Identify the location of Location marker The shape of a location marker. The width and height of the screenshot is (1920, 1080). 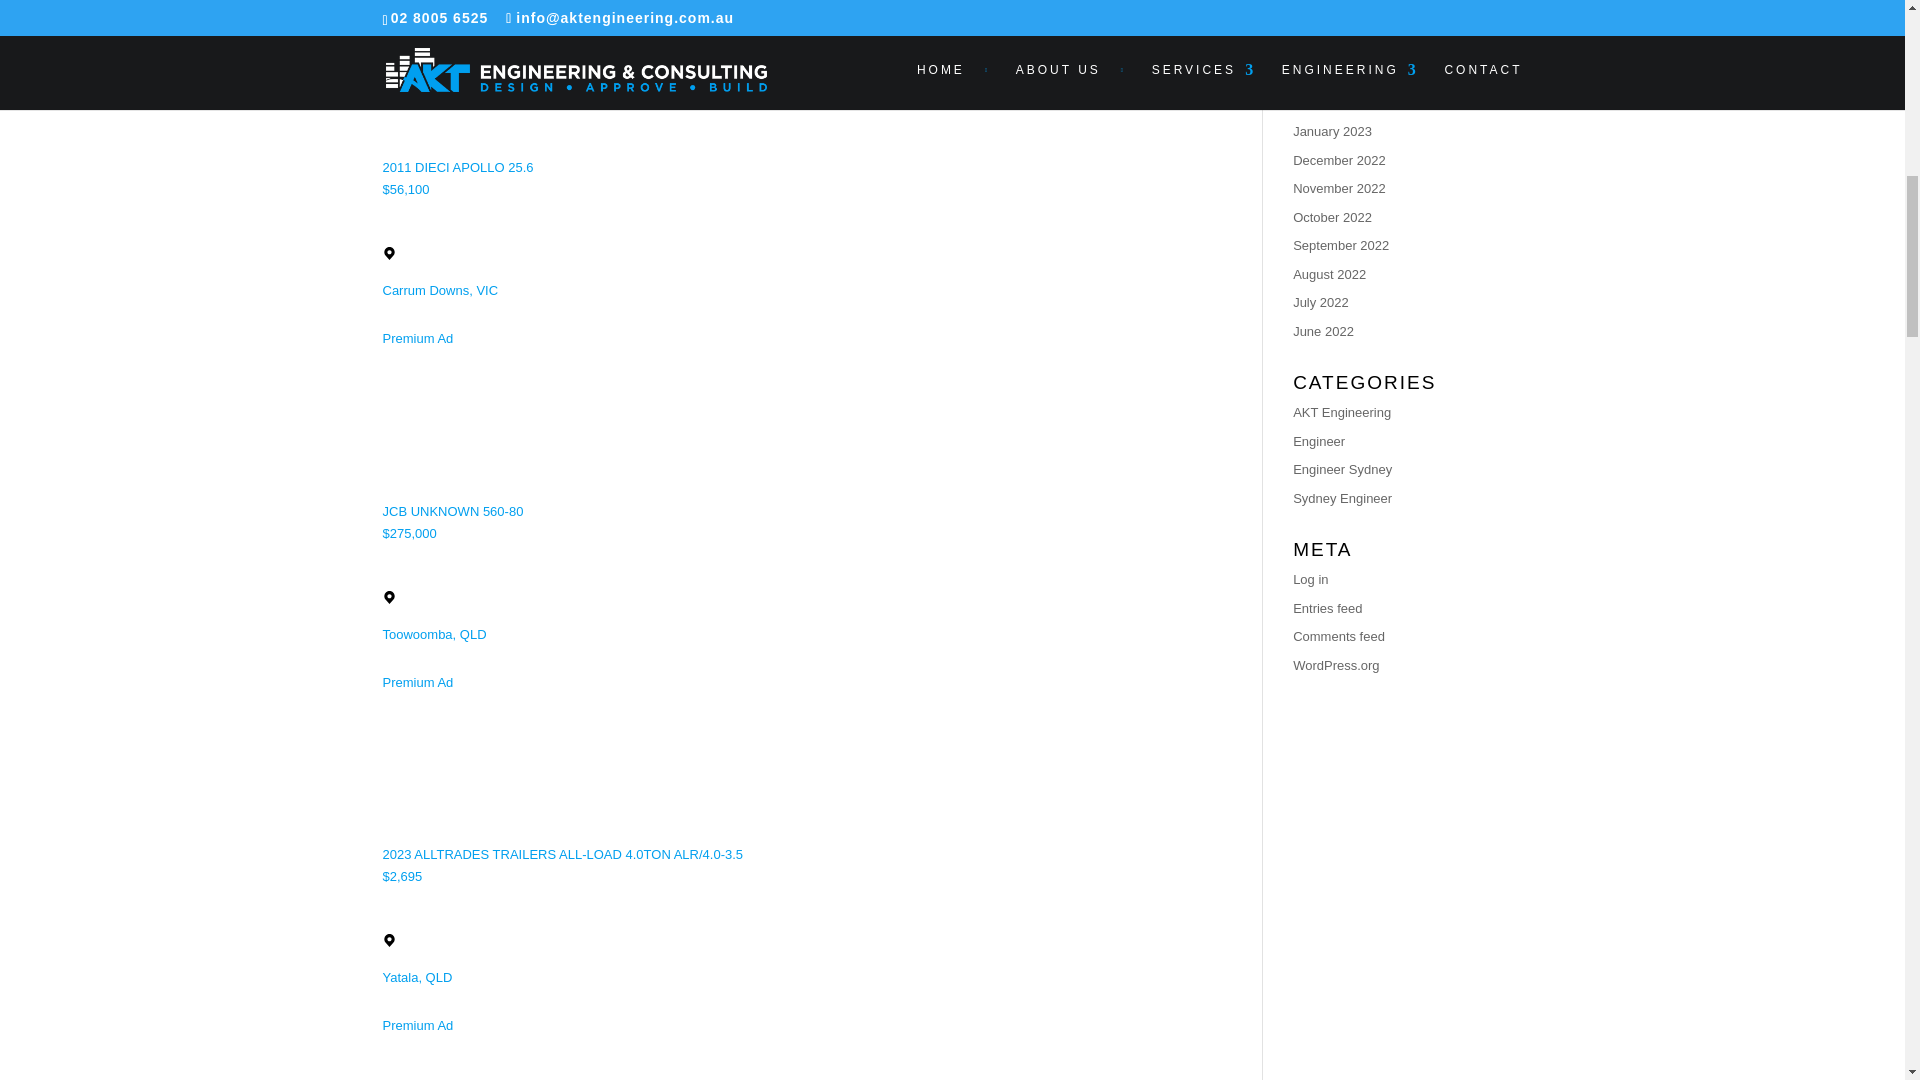
(388, 940).